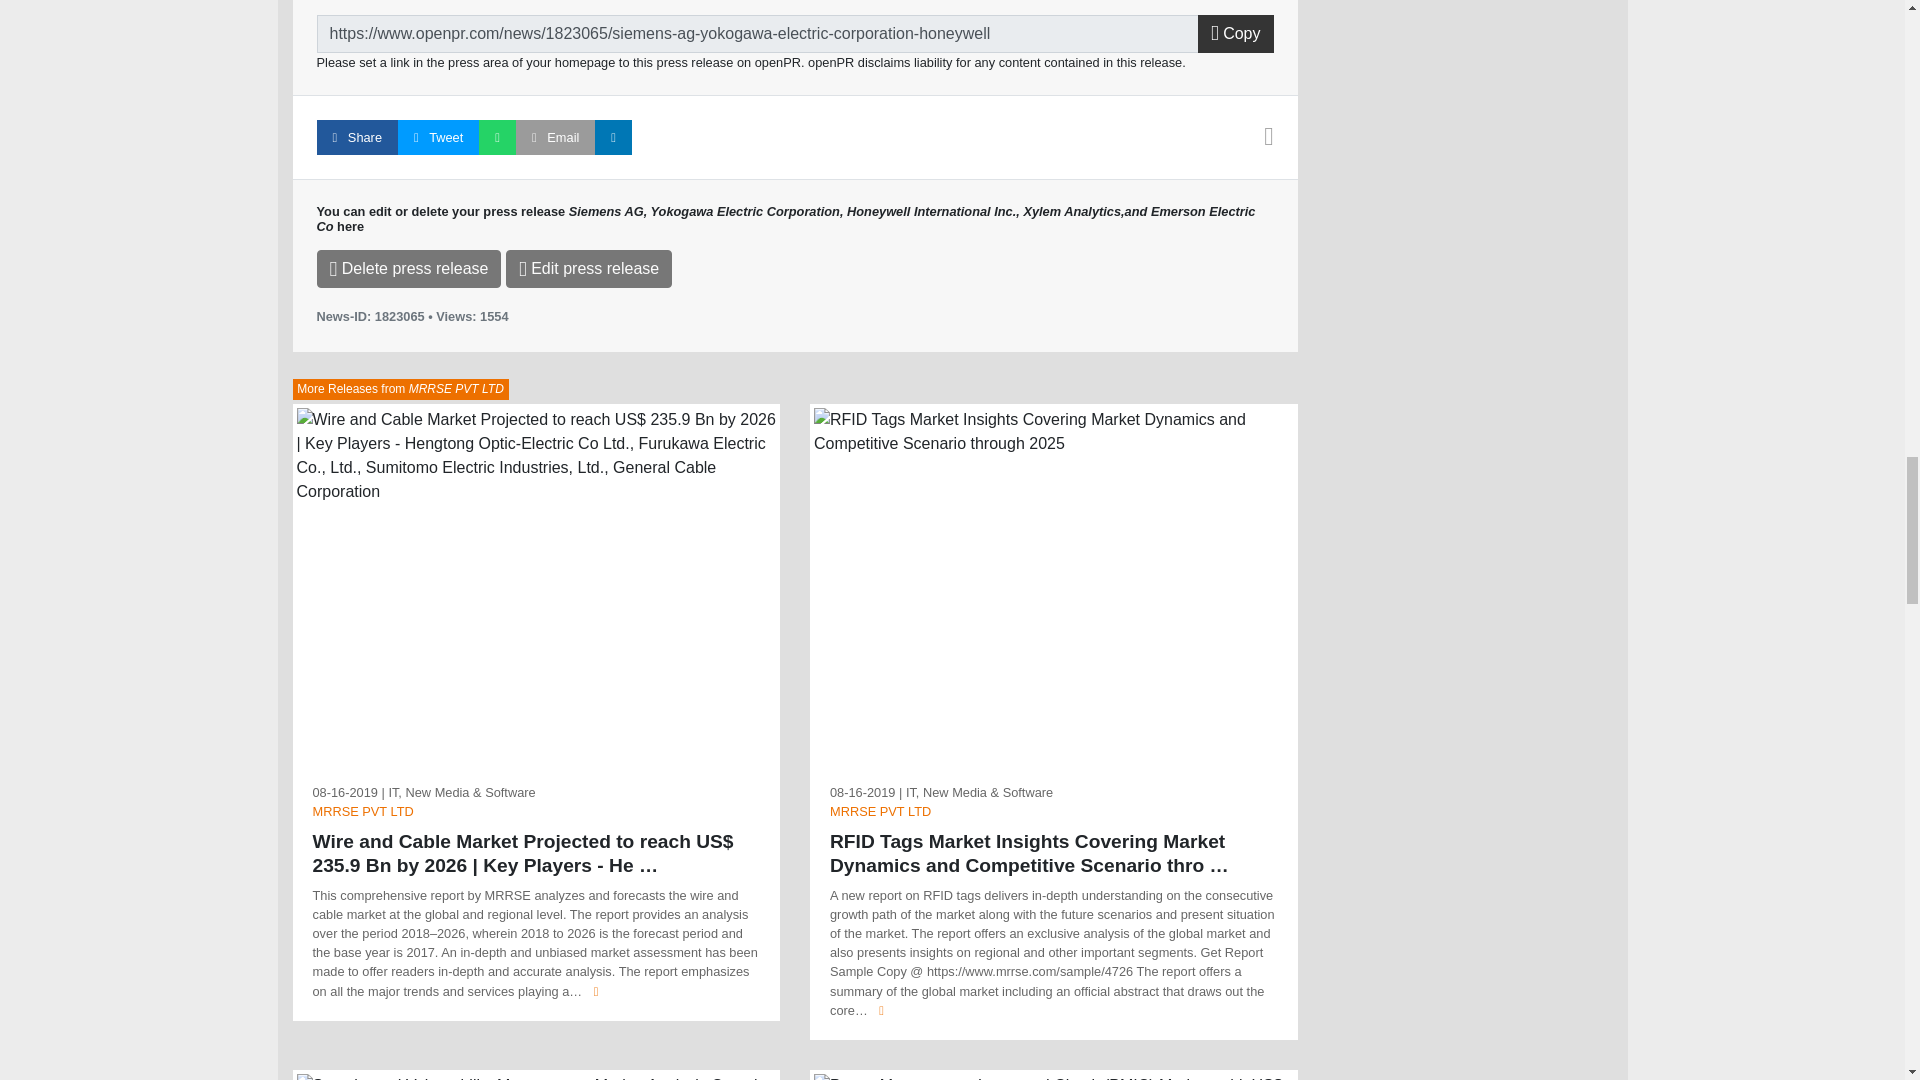 The height and width of the screenshot is (1080, 1920). Describe the element at coordinates (497, 137) in the screenshot. I see `WhatsApp` at that location.